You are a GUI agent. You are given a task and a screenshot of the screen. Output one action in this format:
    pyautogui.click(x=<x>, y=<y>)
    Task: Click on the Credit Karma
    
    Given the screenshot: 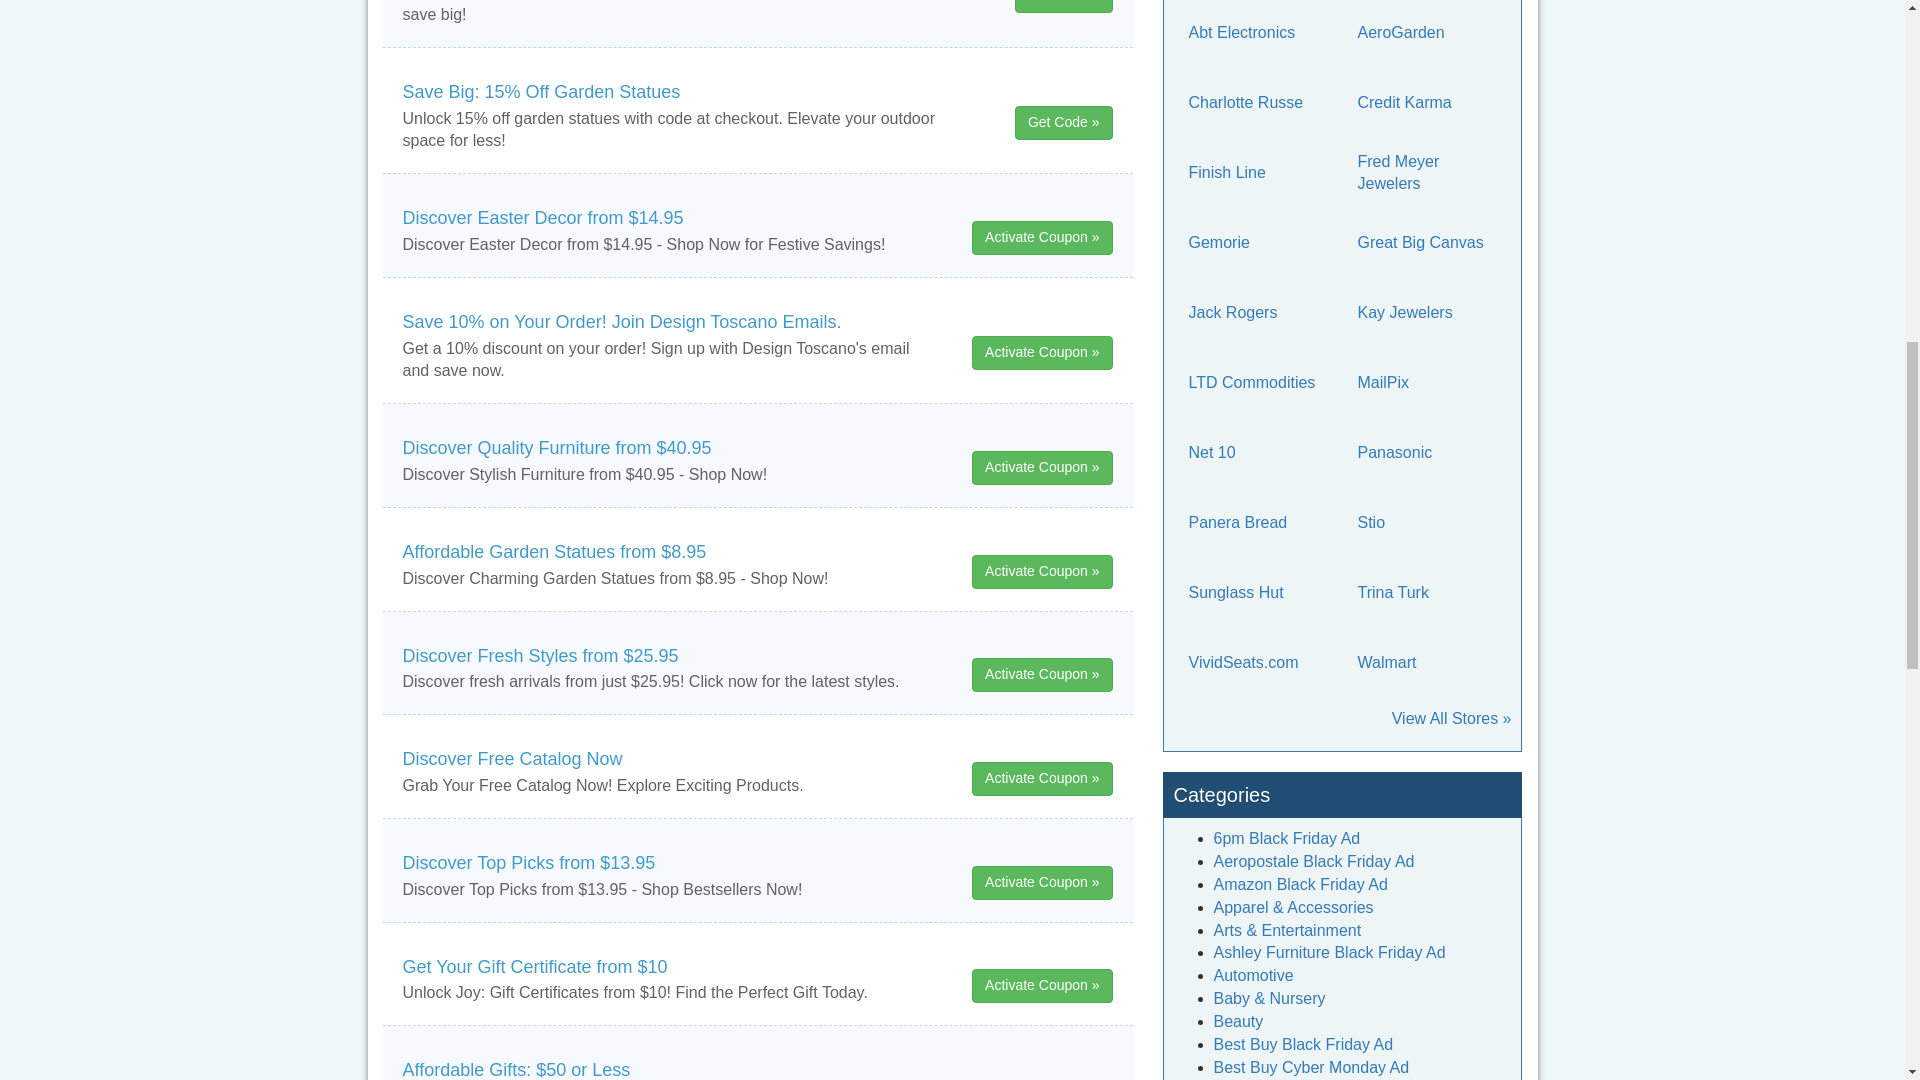 What is the action you would take?
    pyautogui.click(x=1426, y=102)
    